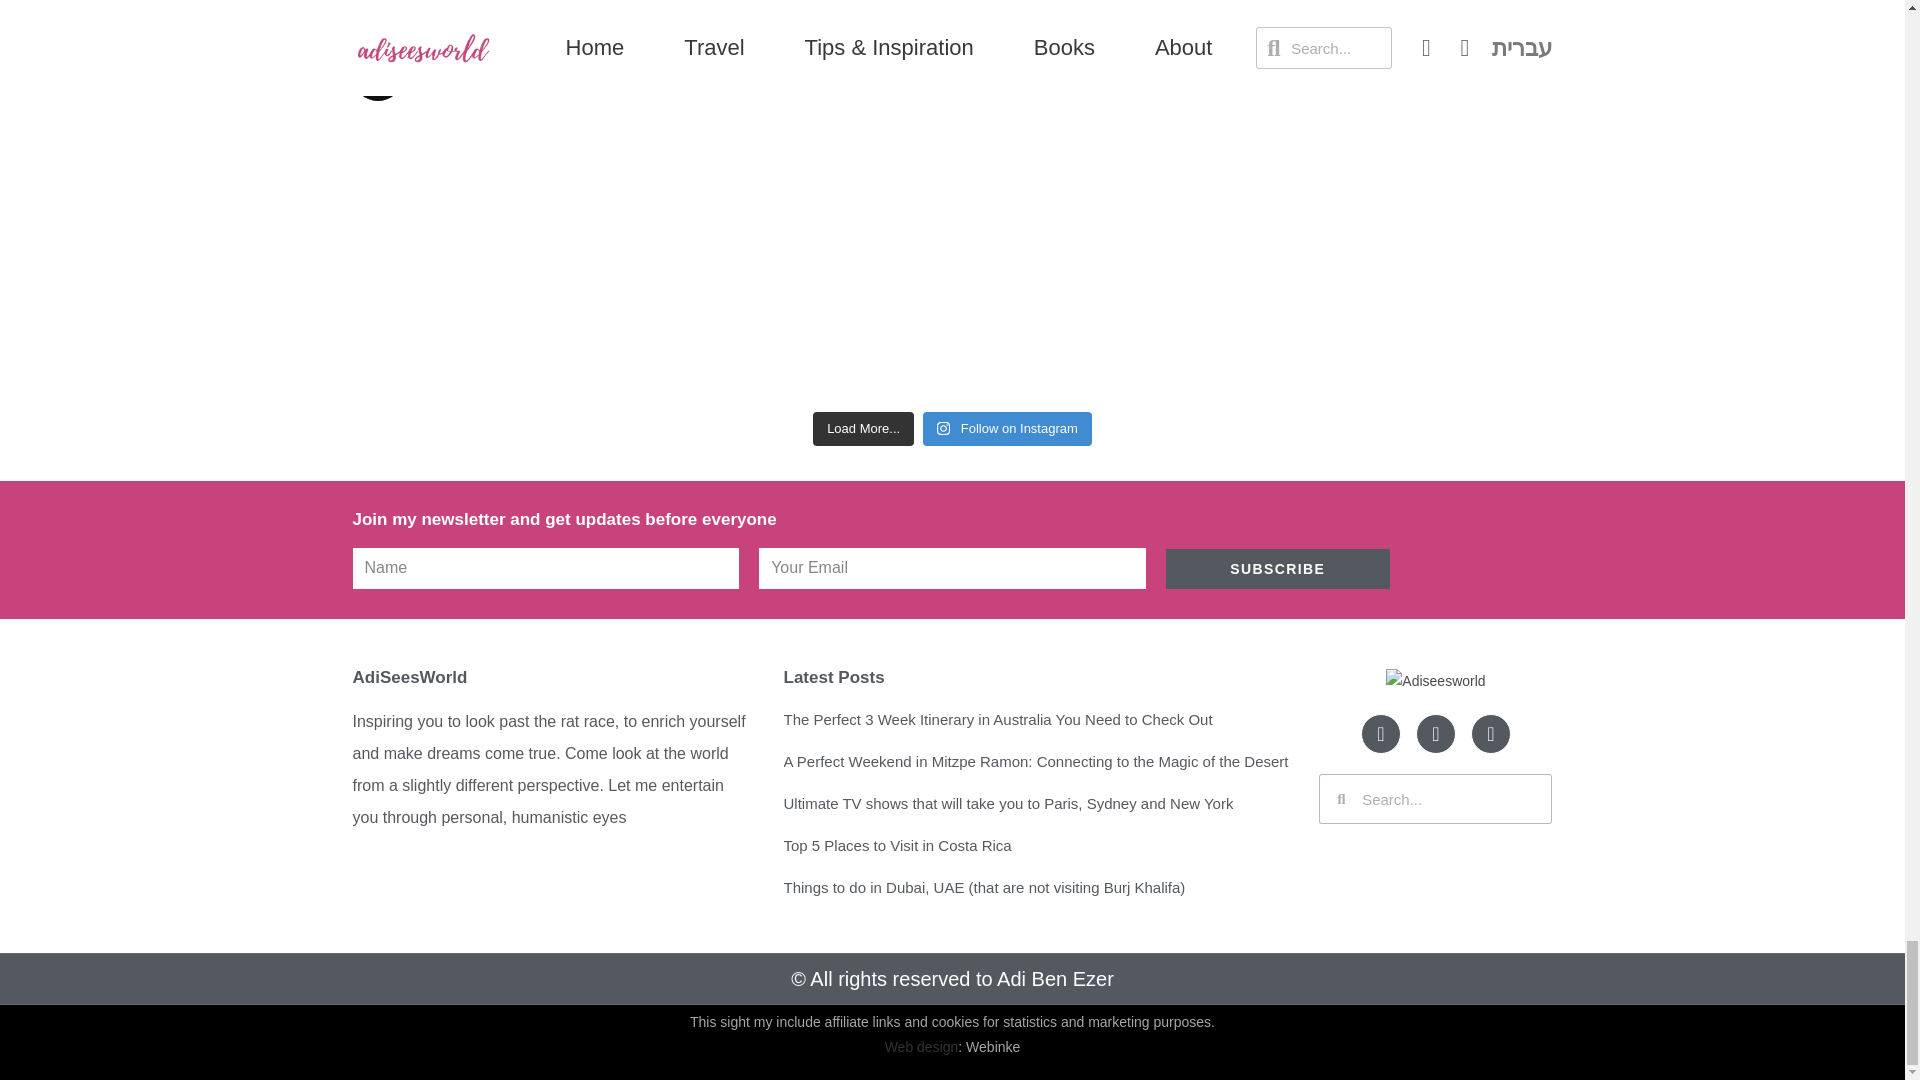  What do you see at coordinates (1435, 681) in the screenshot?
I see `Adiseesworld` at bounding box center [1435, 681].